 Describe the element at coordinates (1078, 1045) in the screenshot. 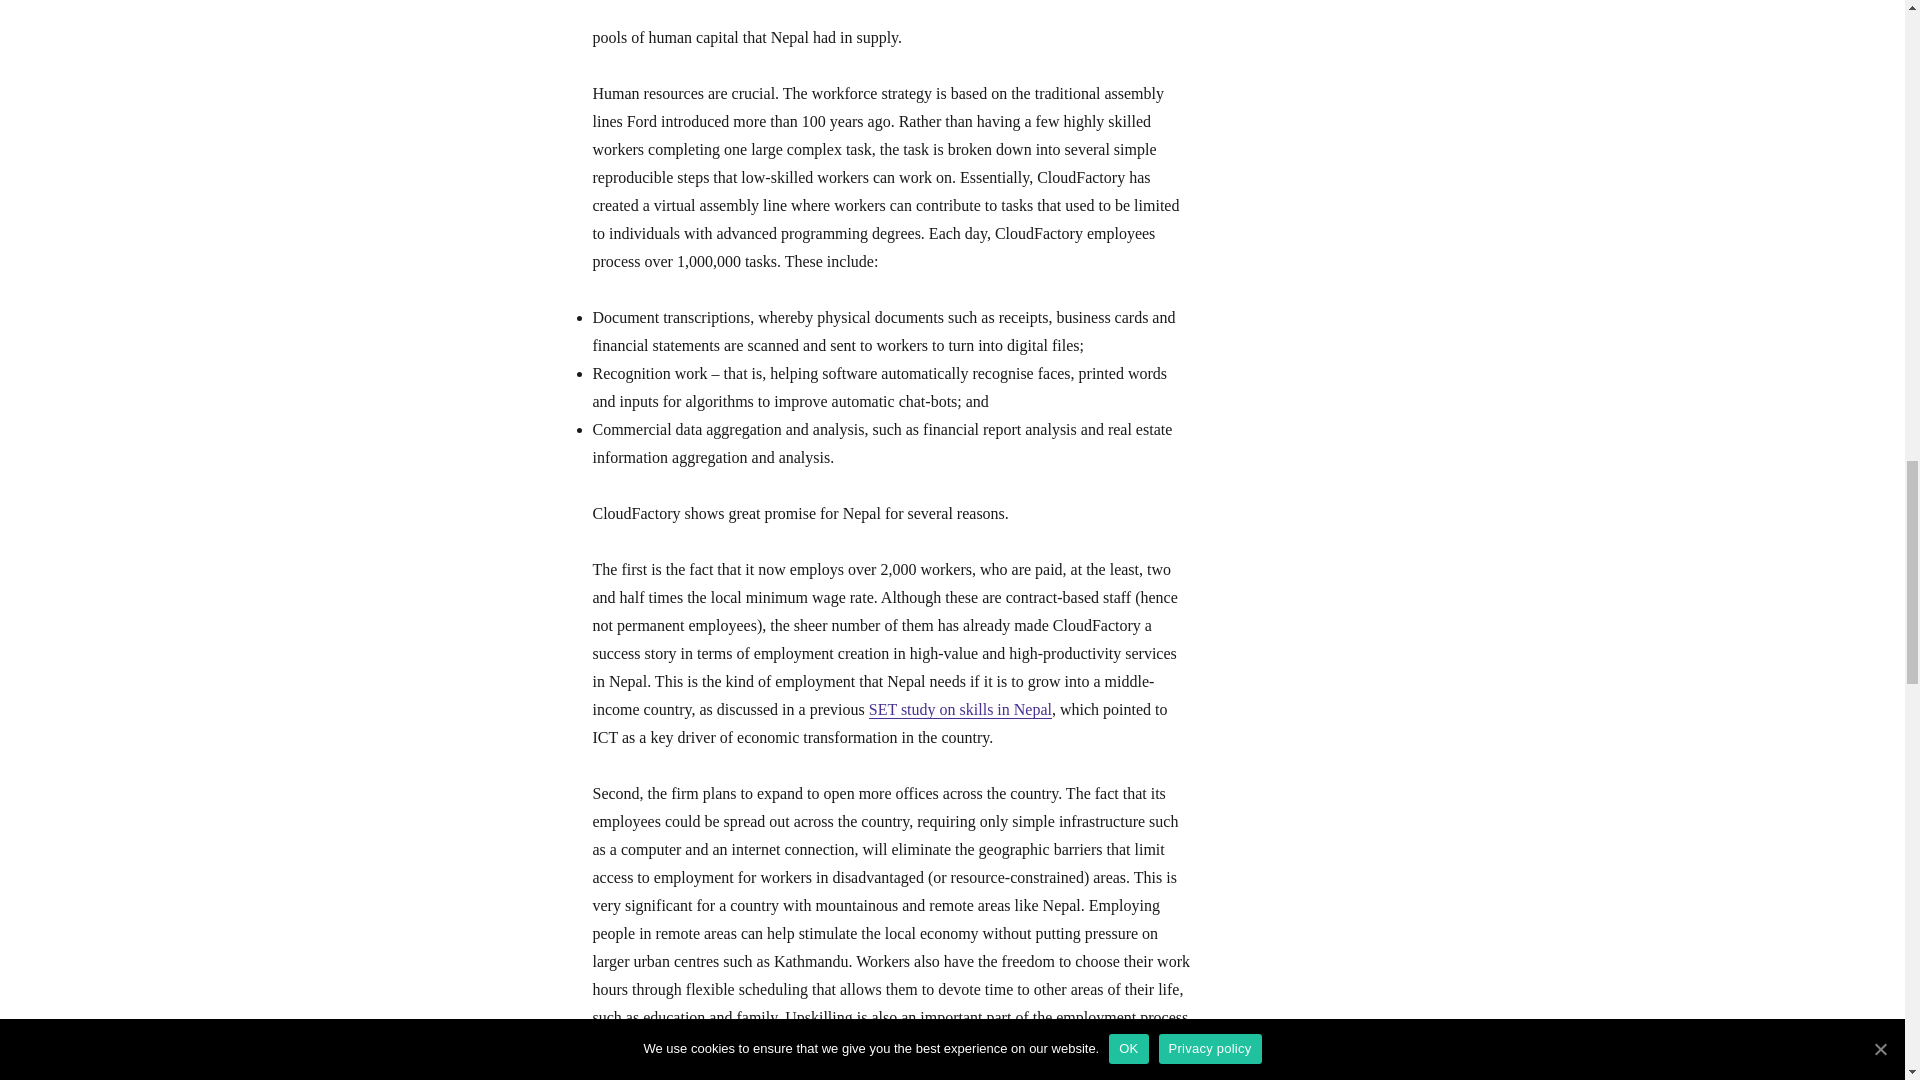

I see `reporting` at that location.